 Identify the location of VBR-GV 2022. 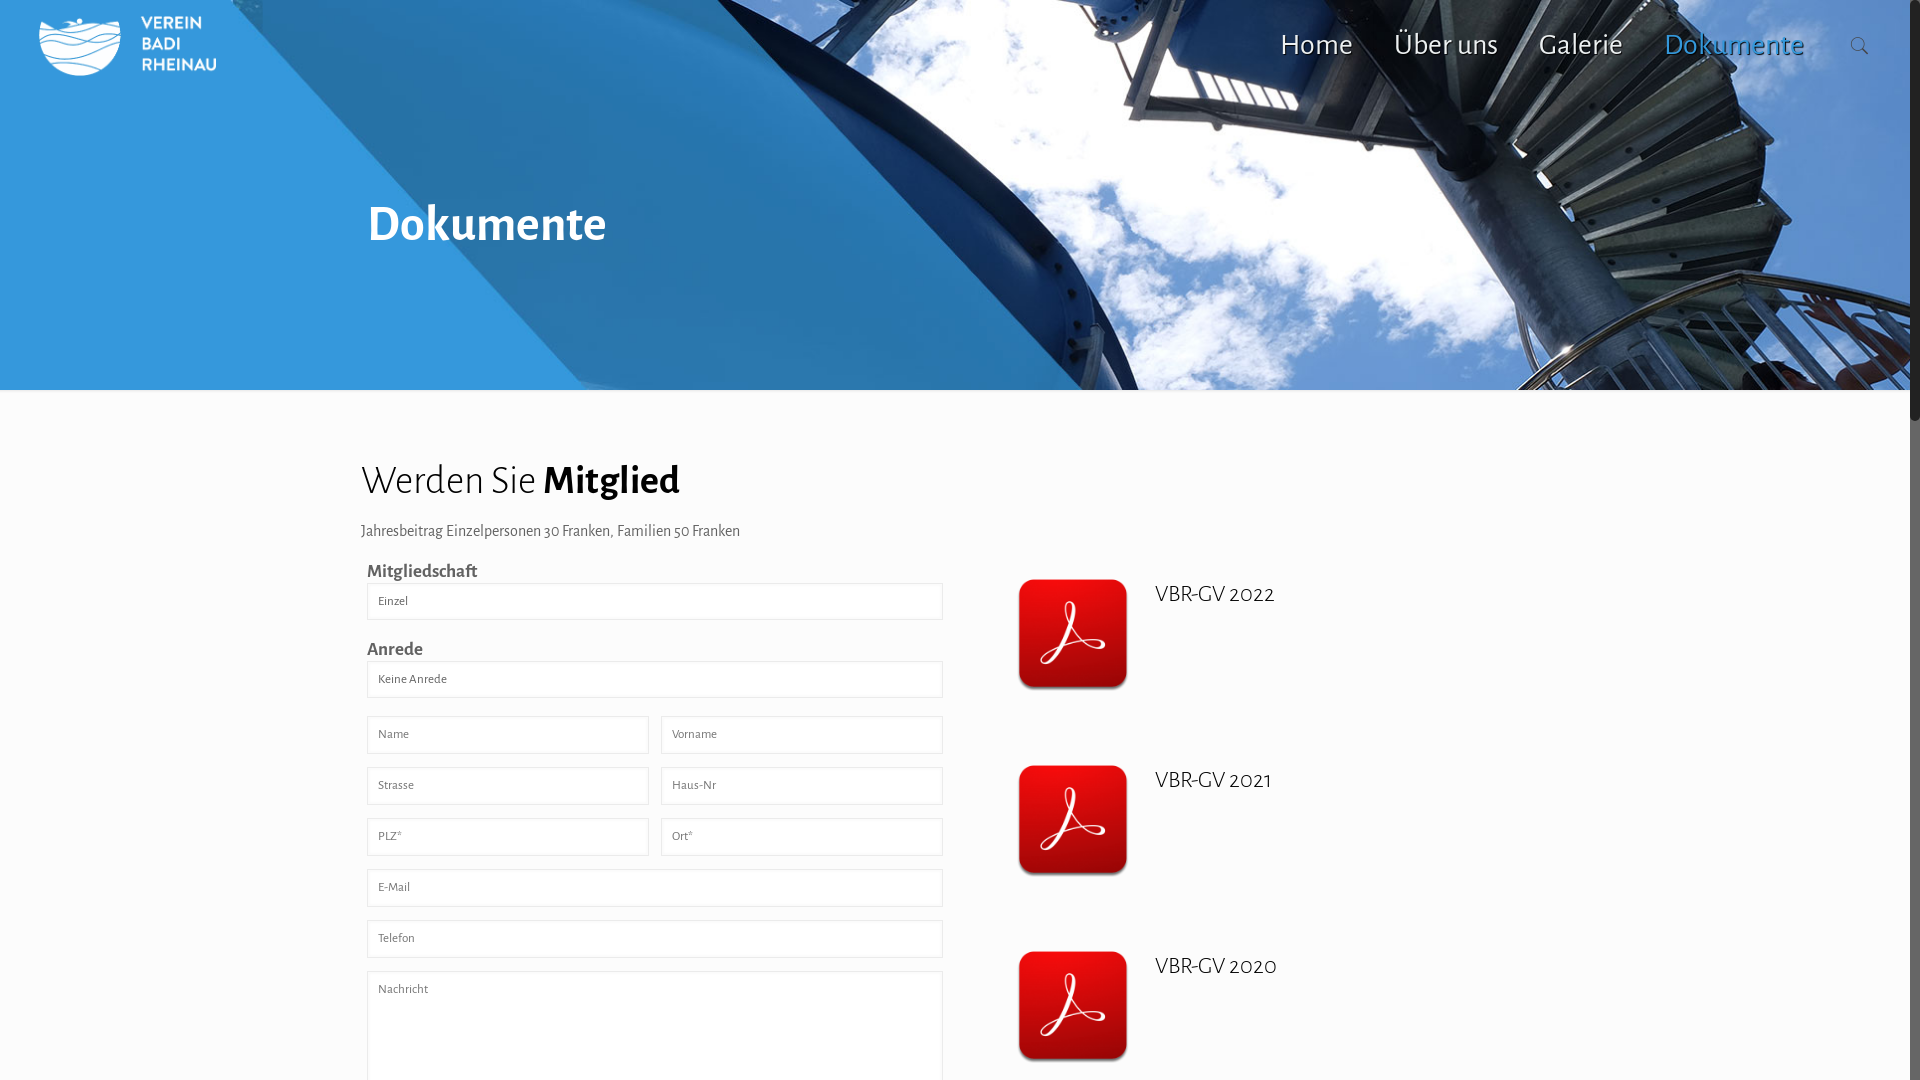
(1342, 589).